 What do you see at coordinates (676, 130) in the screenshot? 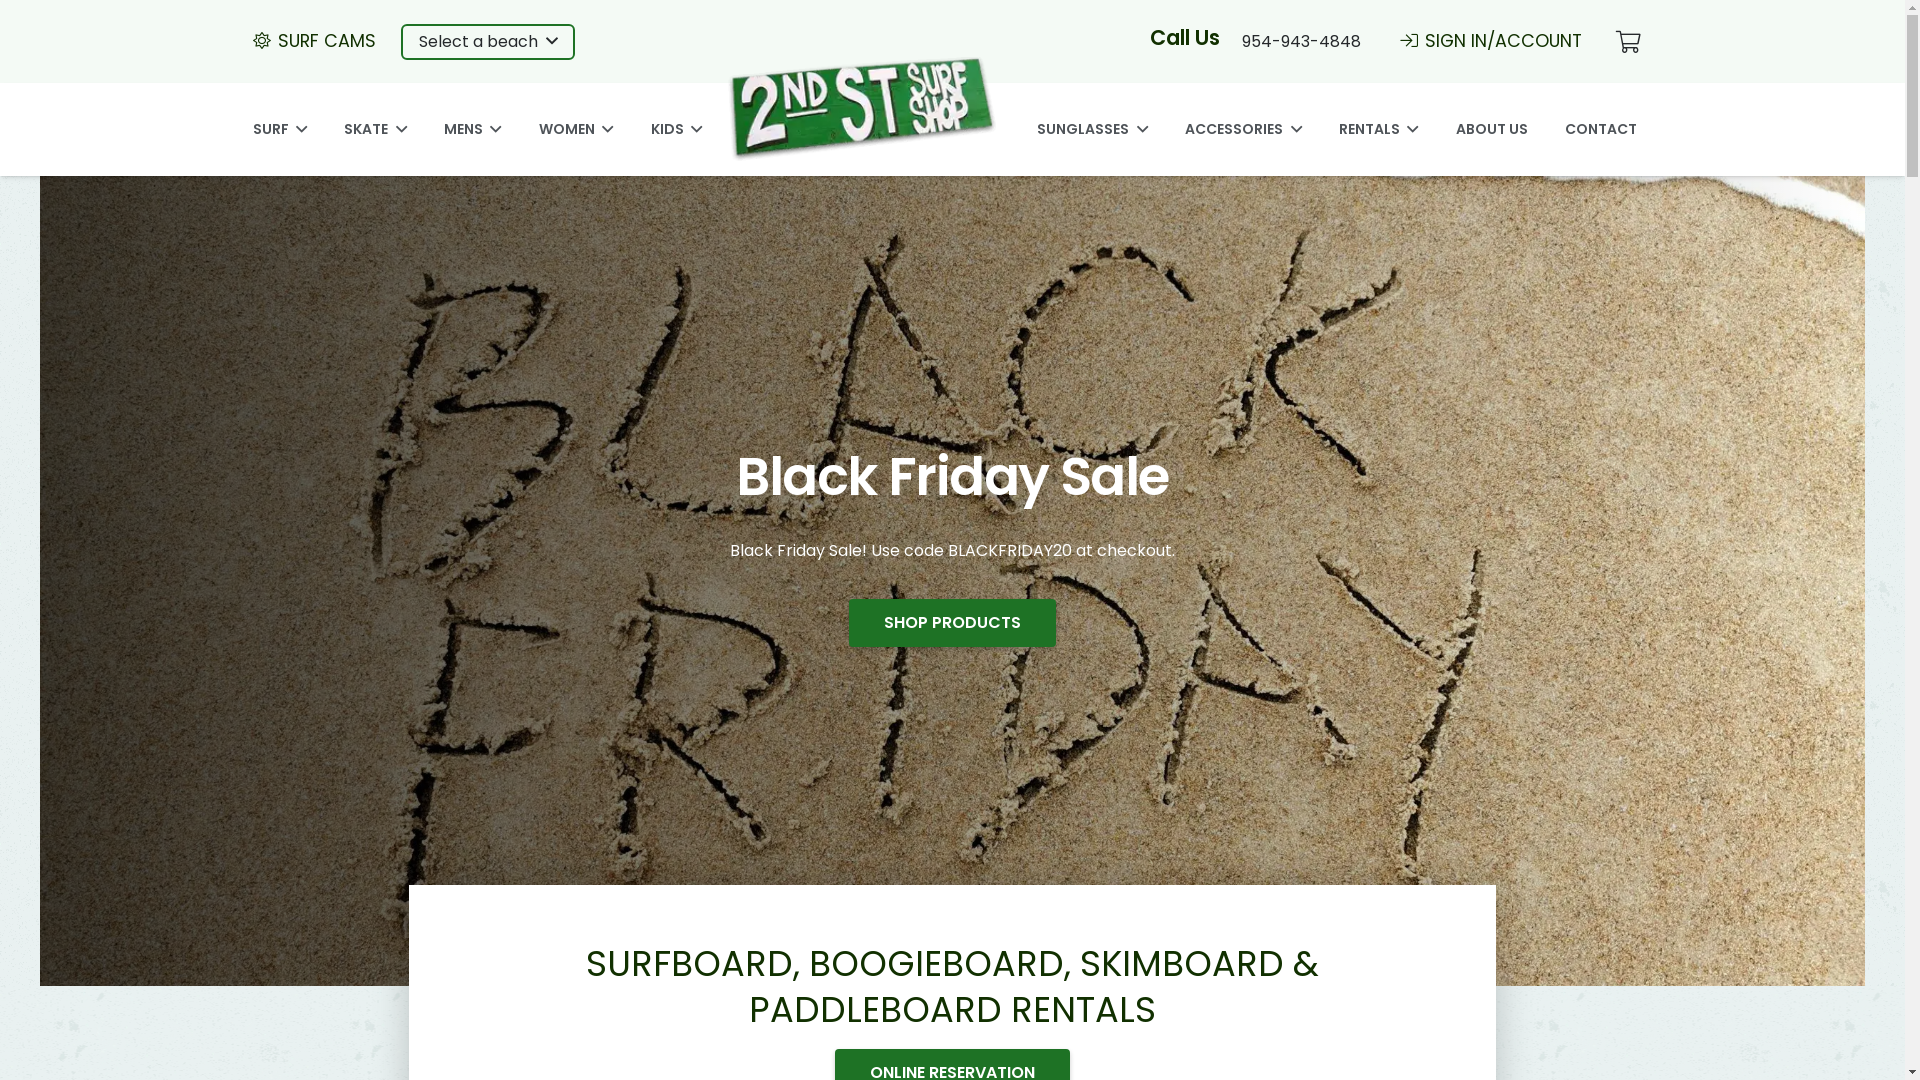
I see `KIDS` at bounding box center [676, 130].